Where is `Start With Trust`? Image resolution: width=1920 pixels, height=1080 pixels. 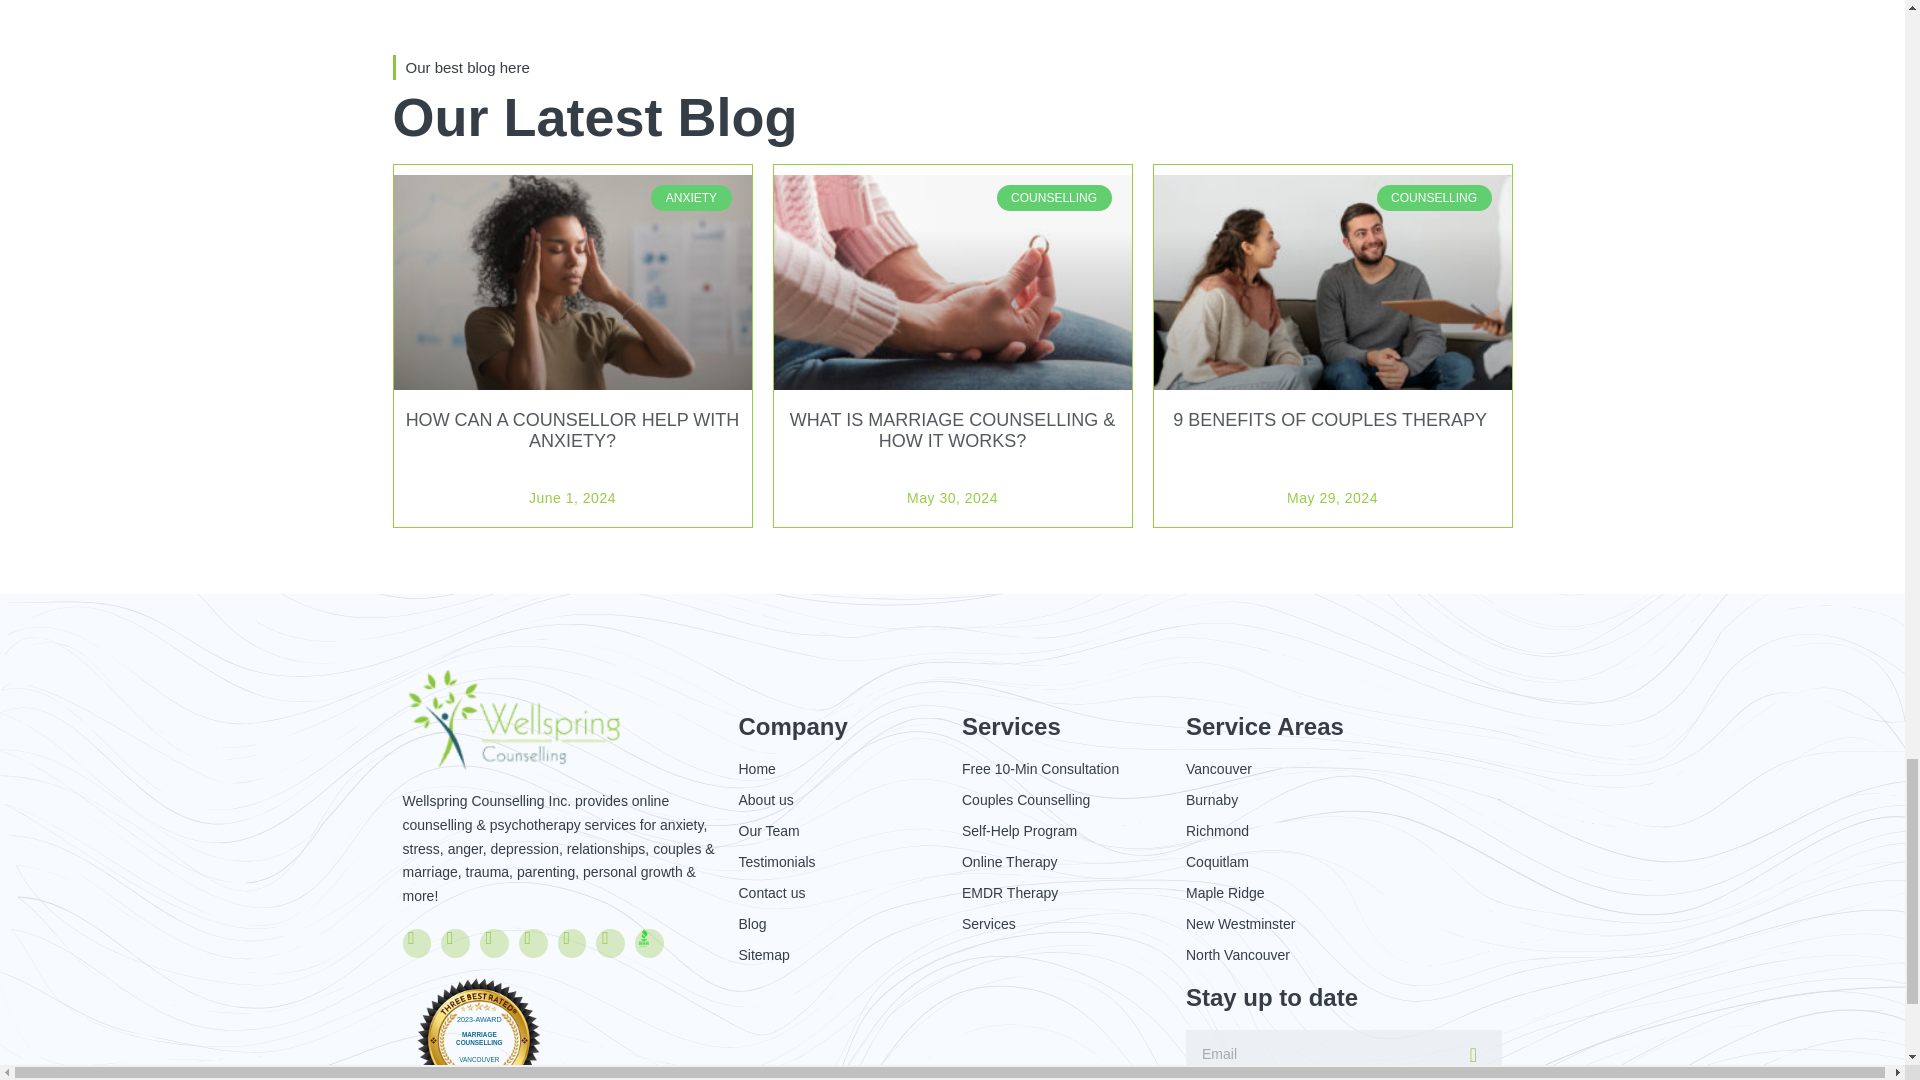
Start With Trust is located at coordinates (644, 938).